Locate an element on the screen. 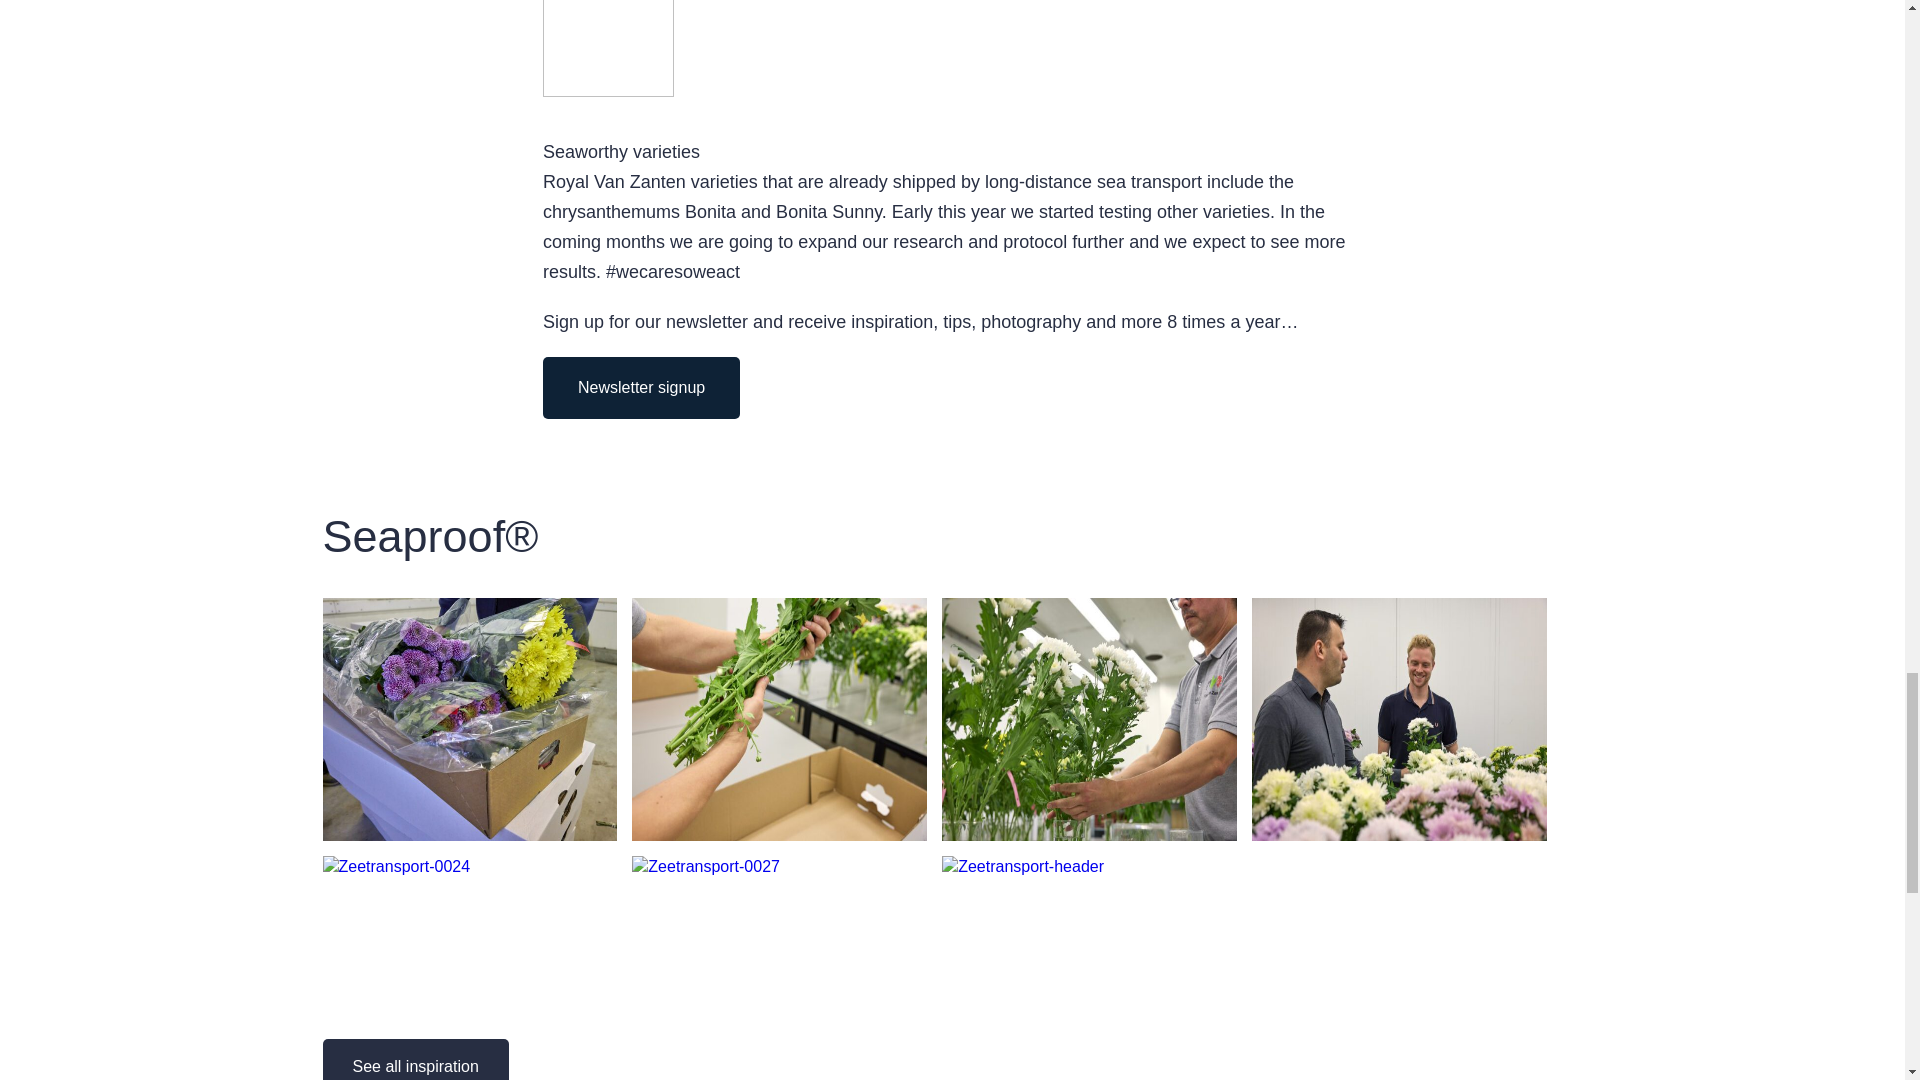 The height and width of the screenshot is (1080, 1920). Zeetransport-0049 is located at coordinates (1089, 826).